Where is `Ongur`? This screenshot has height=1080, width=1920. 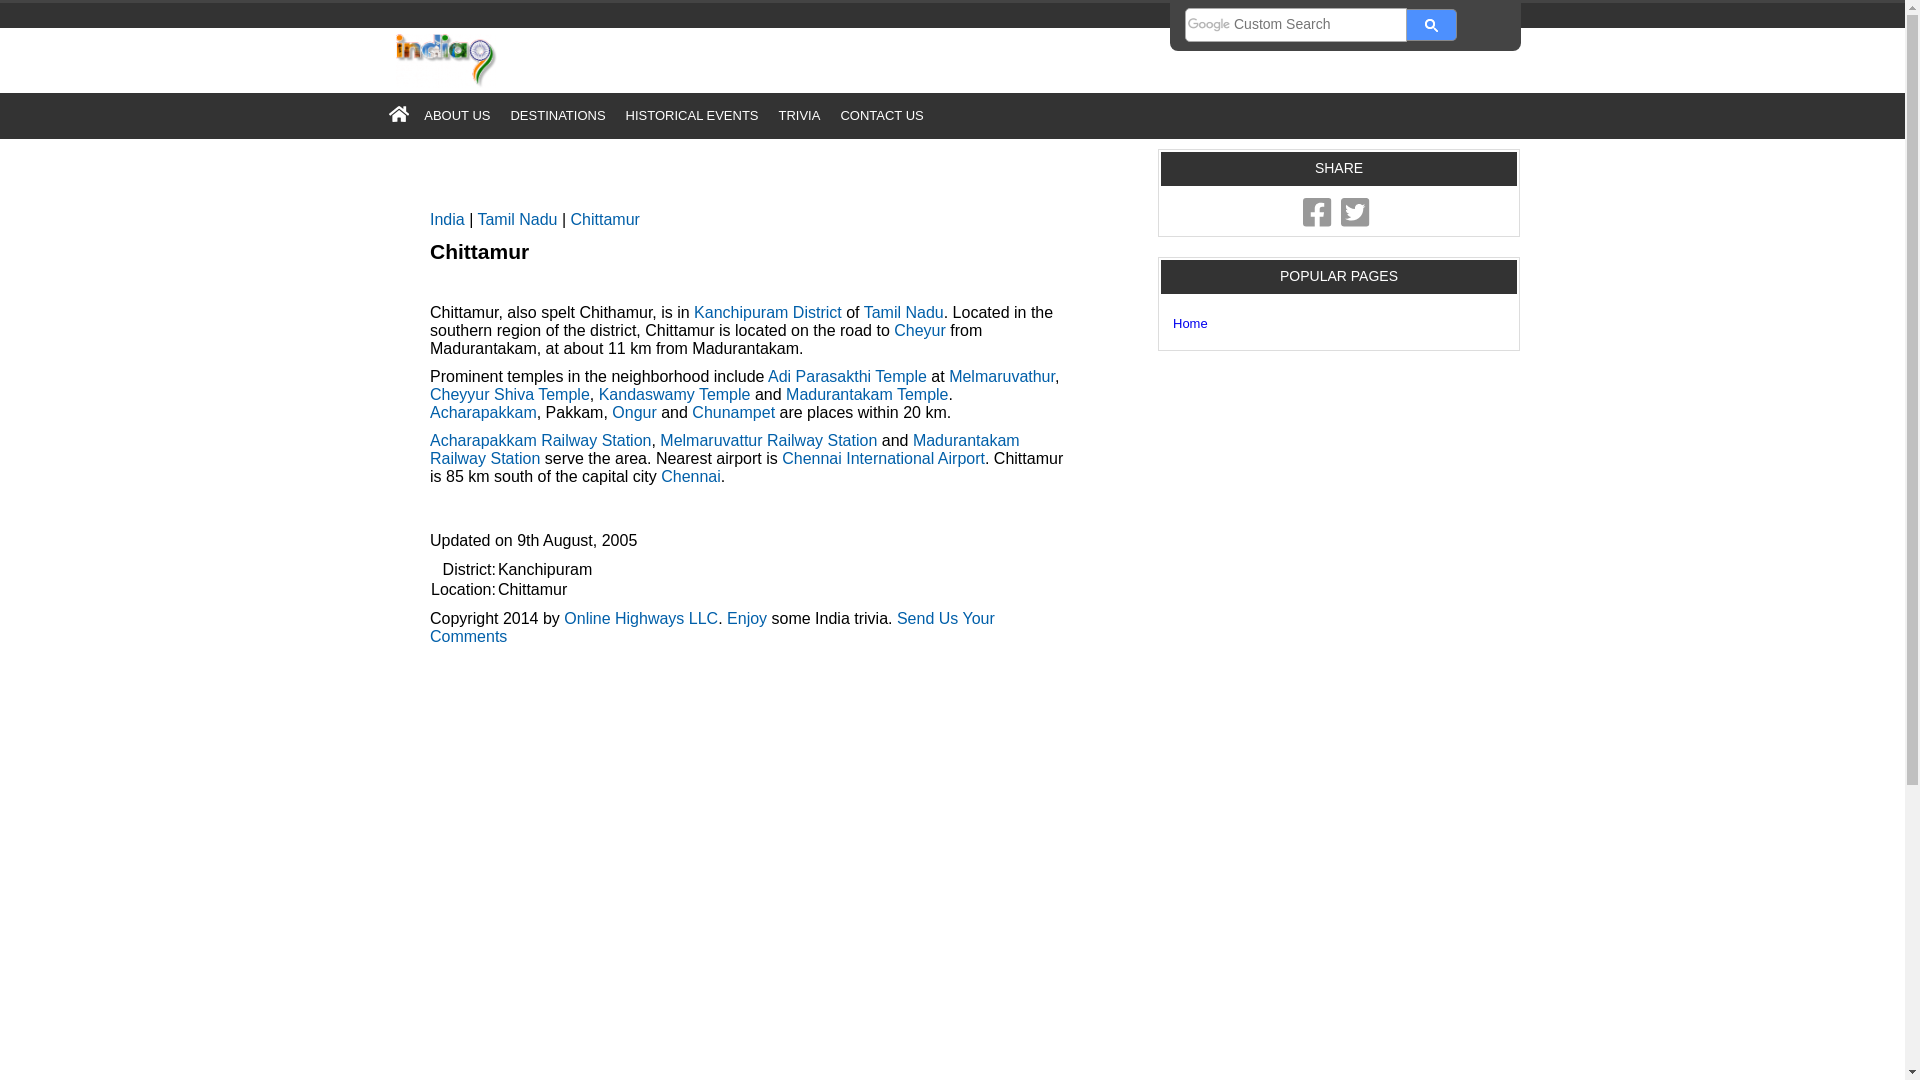 Ongur is located at coordinates (634, 412).